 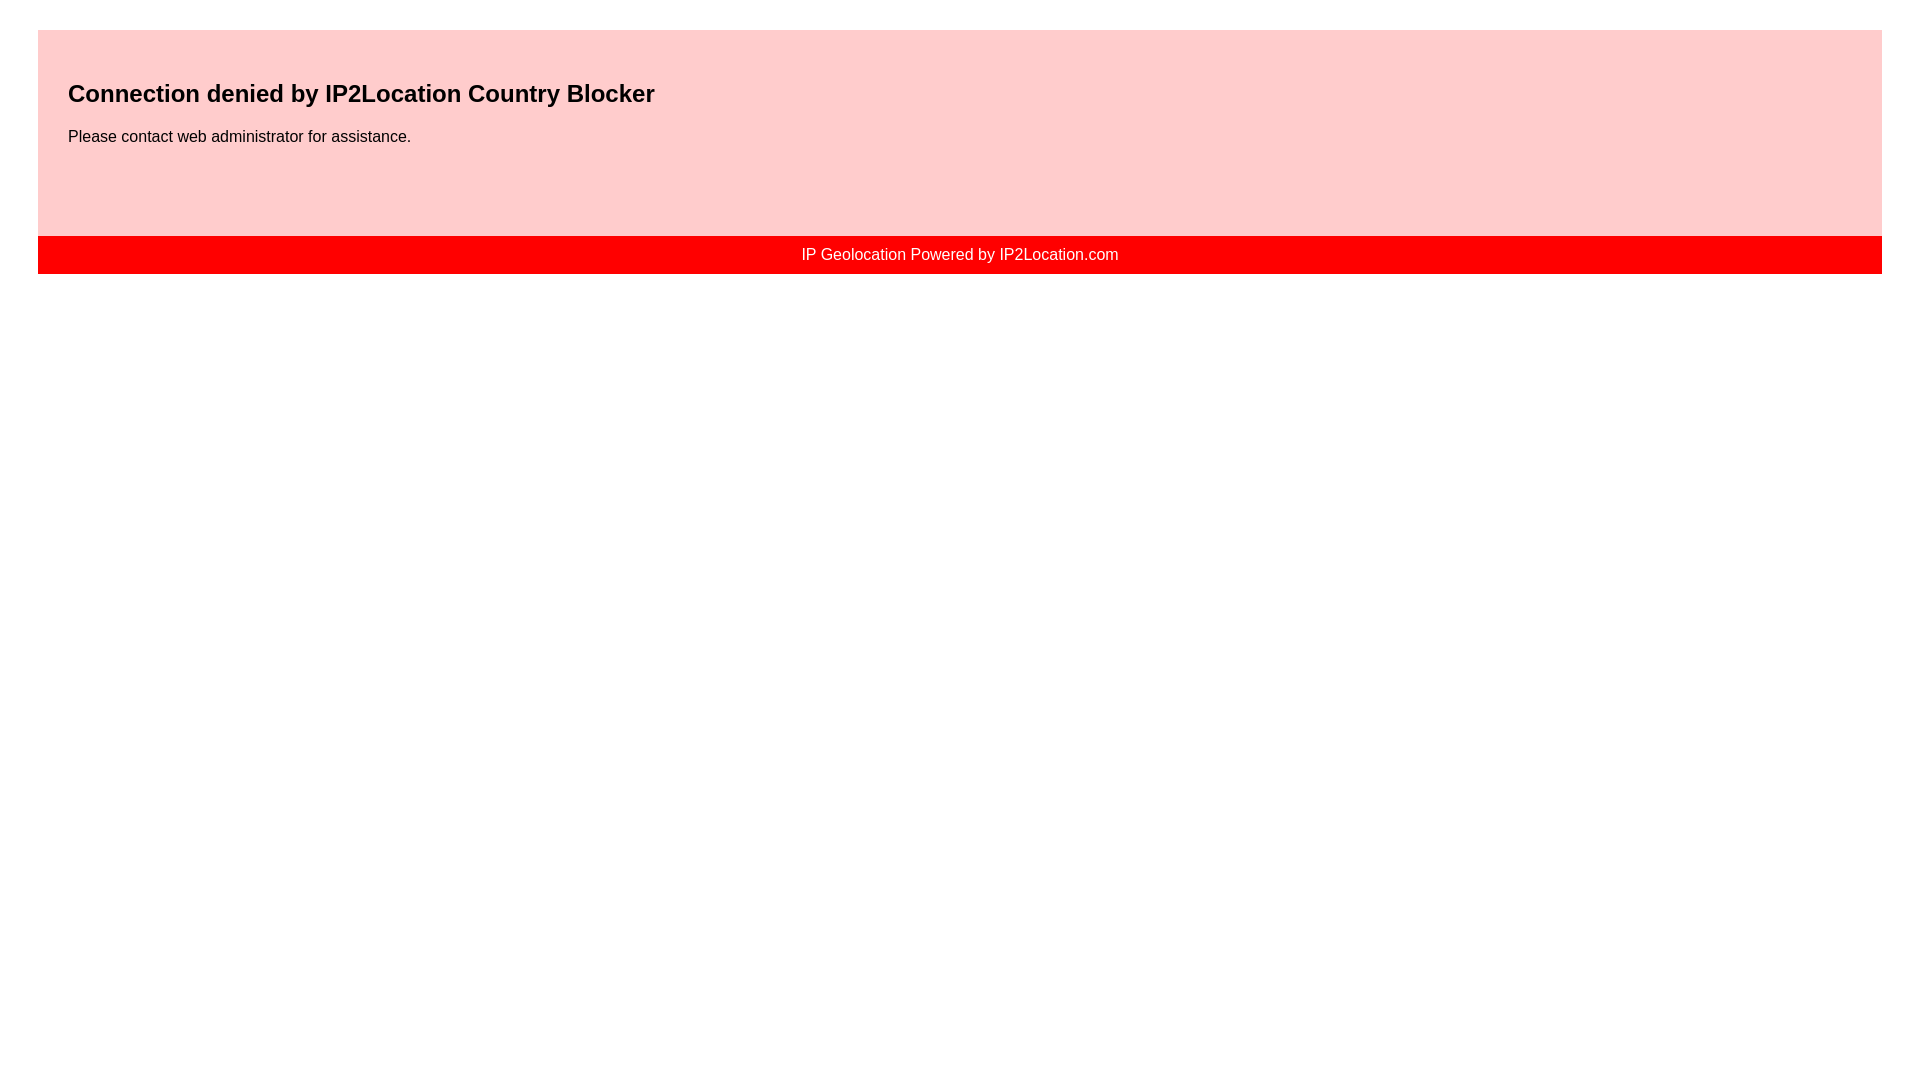 I want to click on IP Geolocation Powered by IP2Location.com, so click(x=960, y=254).